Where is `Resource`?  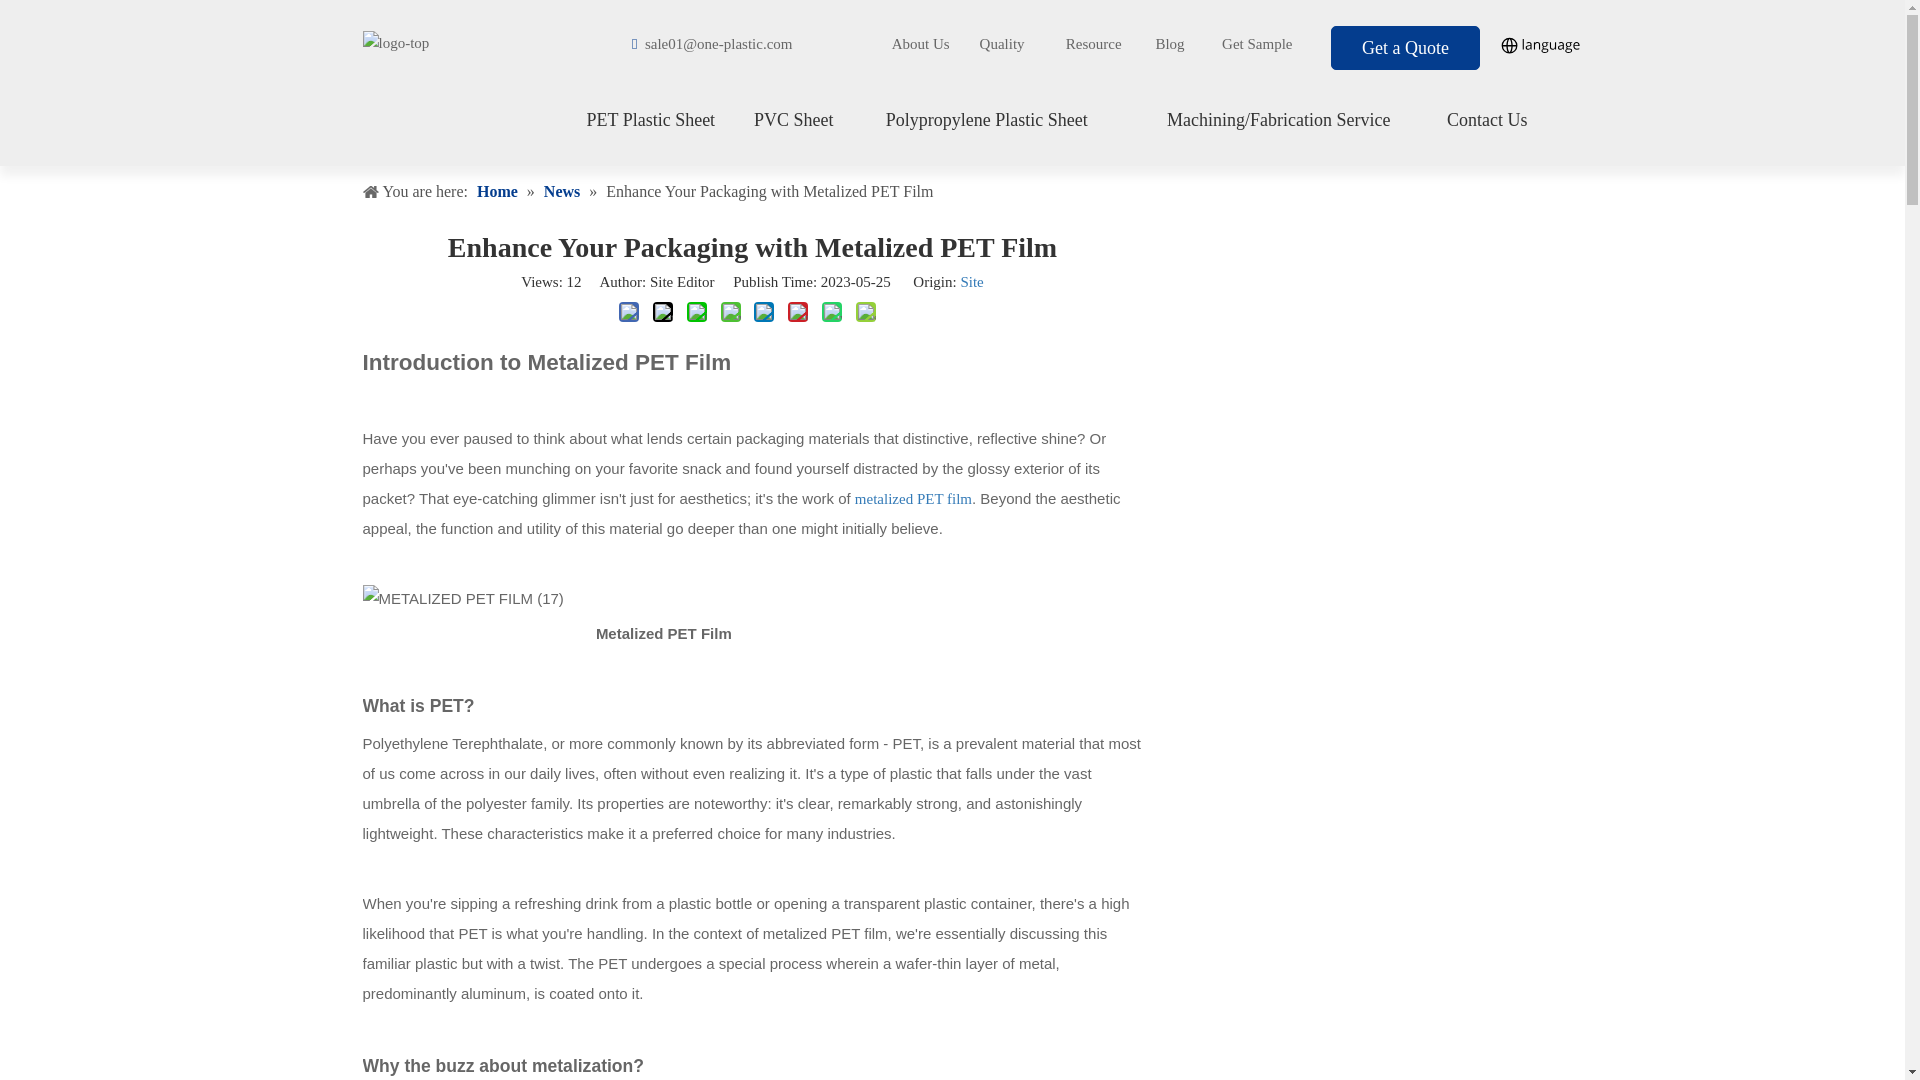 Resource is located at coordinates (1093, 43).